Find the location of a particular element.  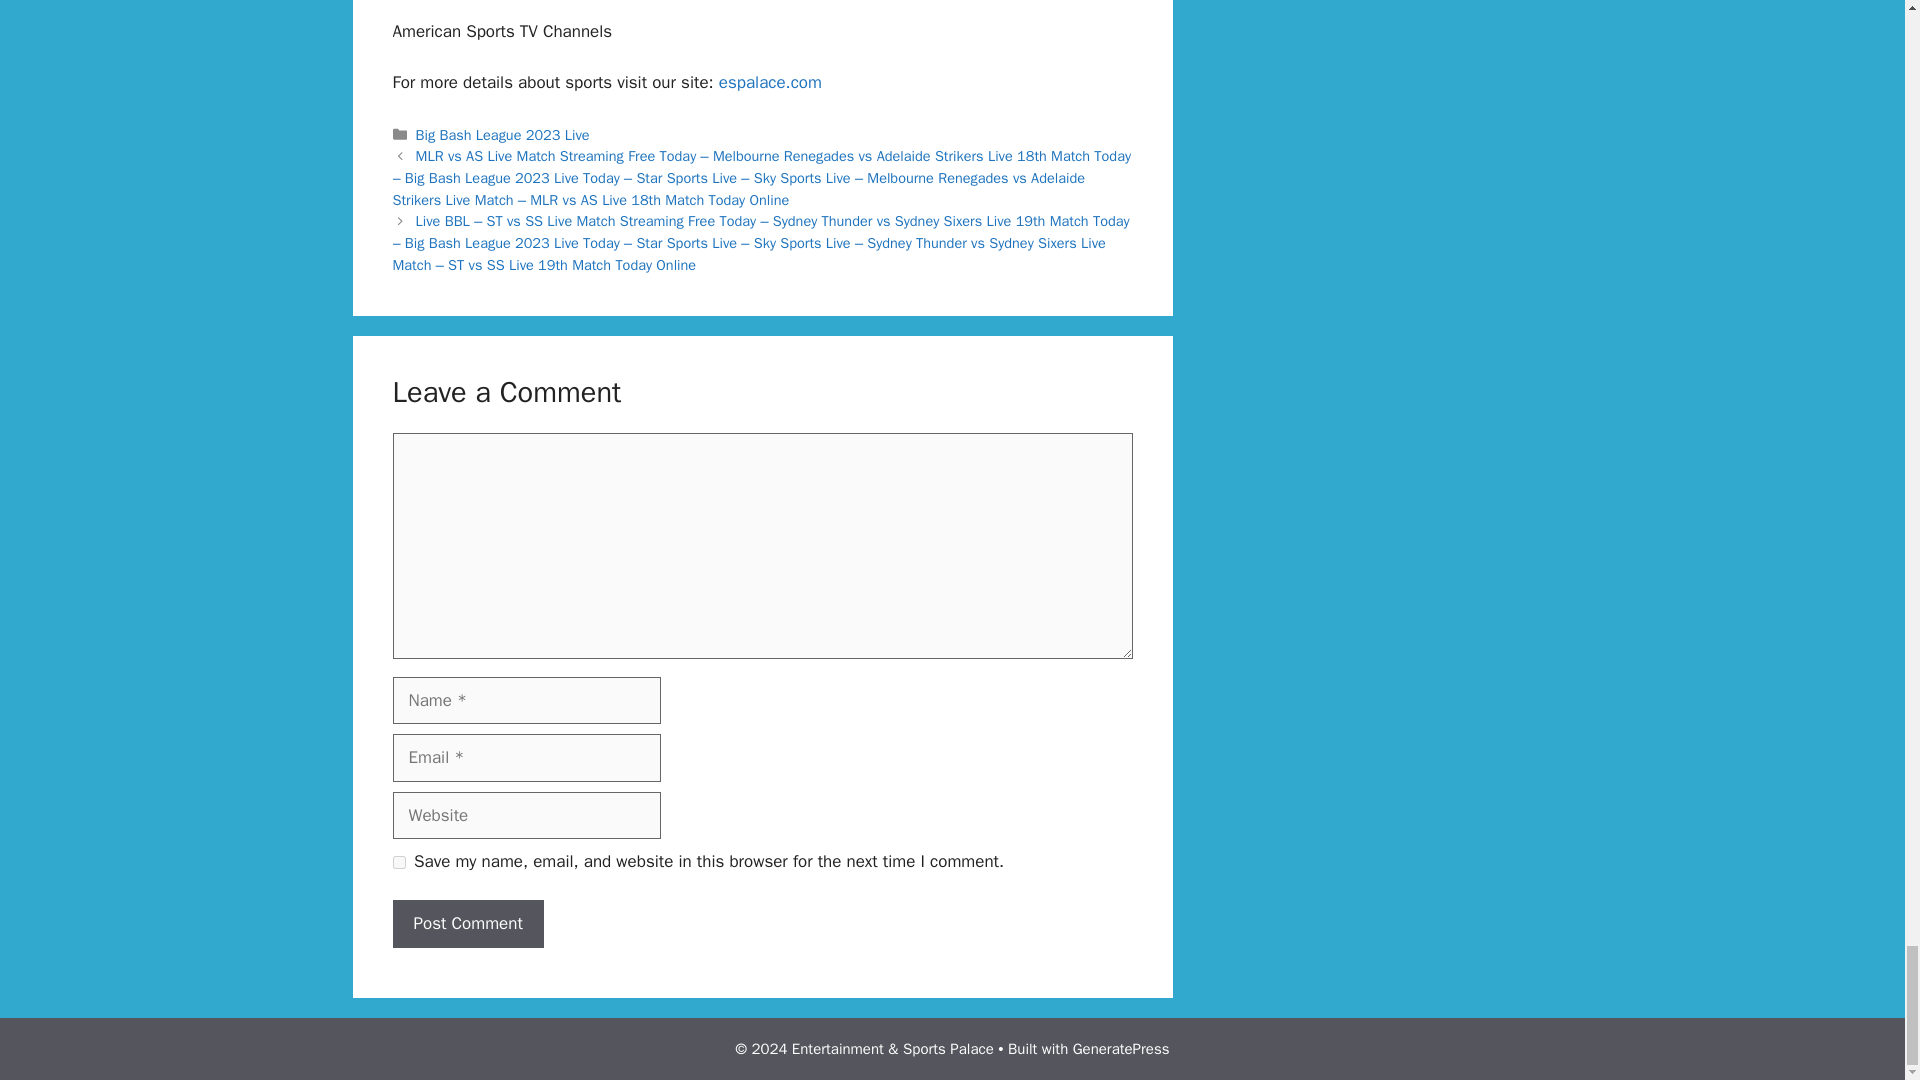

yes is located at coordinates (398, 862).